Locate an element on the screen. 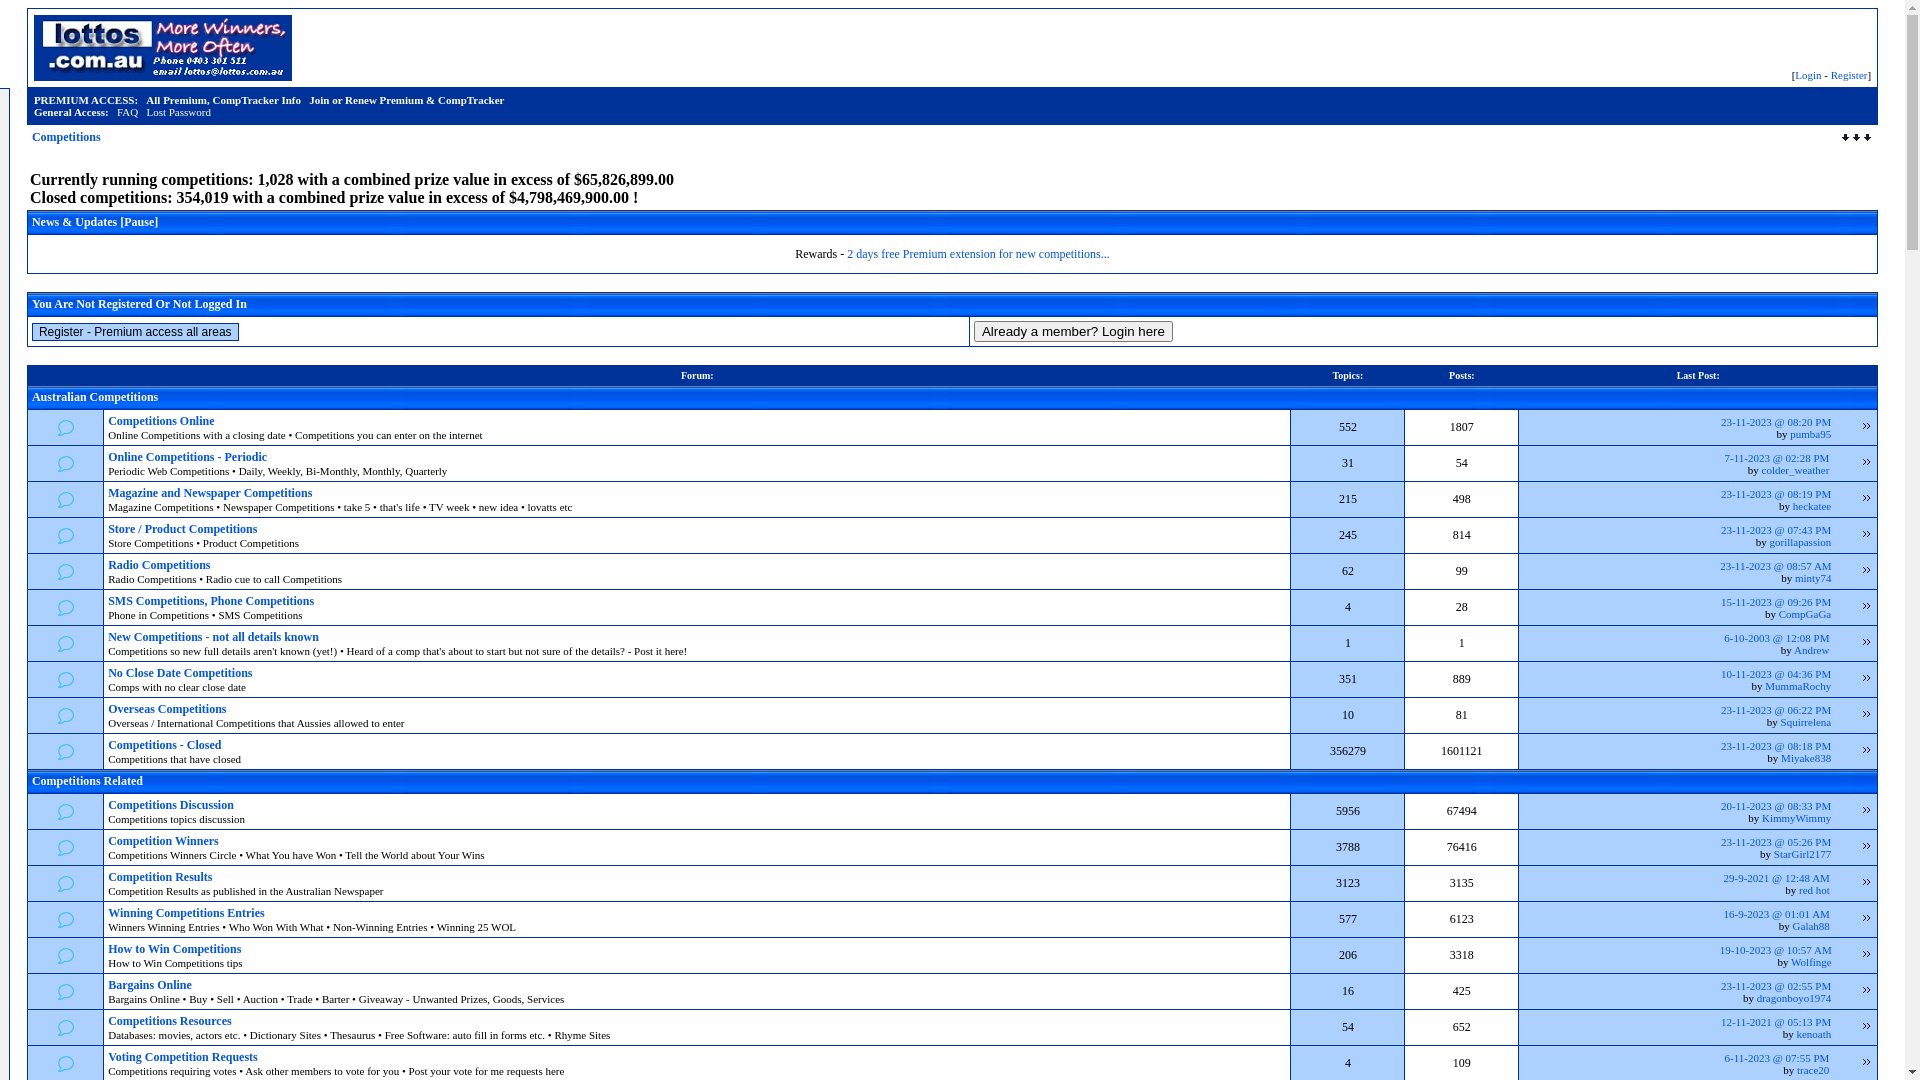 This screenshot has width=1920, height=1080. Voting Competition Requests is located at coordinates (183, 1057).